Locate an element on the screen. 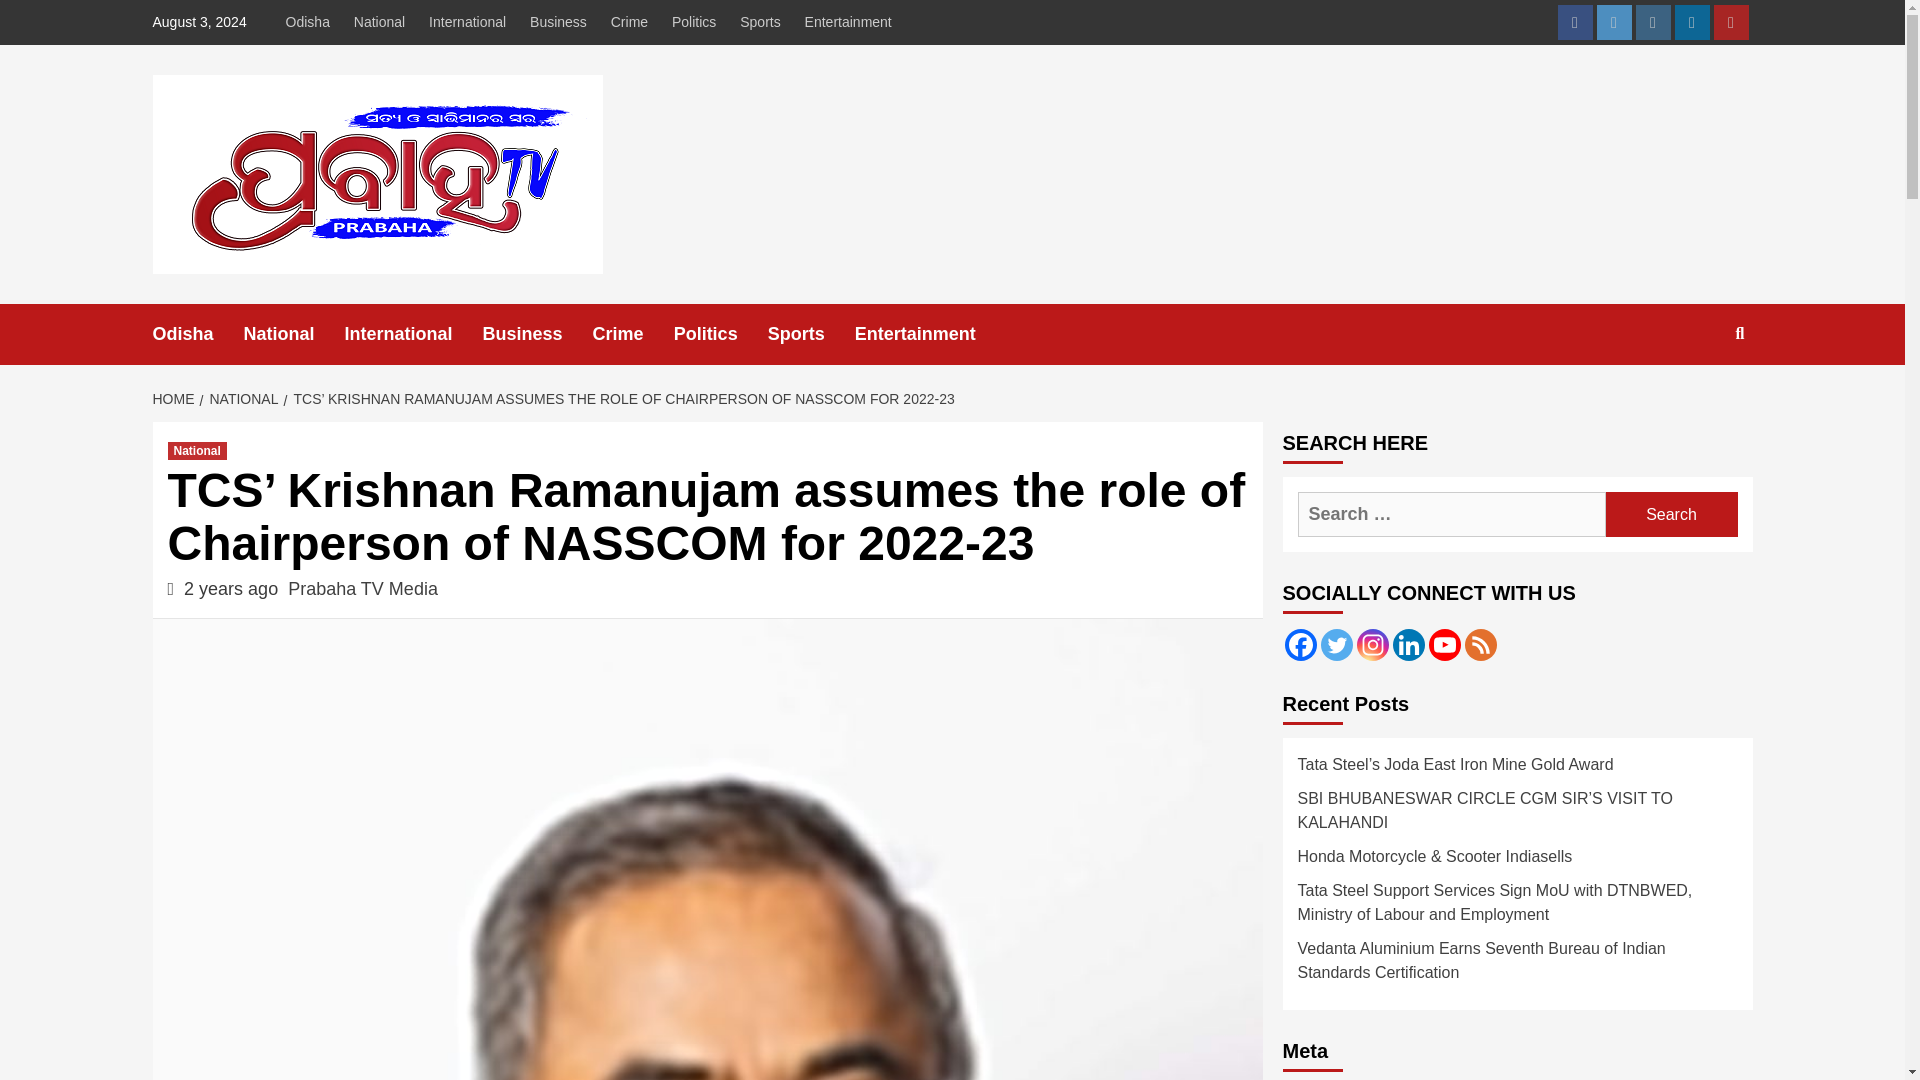 The width and height of the screenshot is (1920, 1080). International is located at coordinates (467, 22).